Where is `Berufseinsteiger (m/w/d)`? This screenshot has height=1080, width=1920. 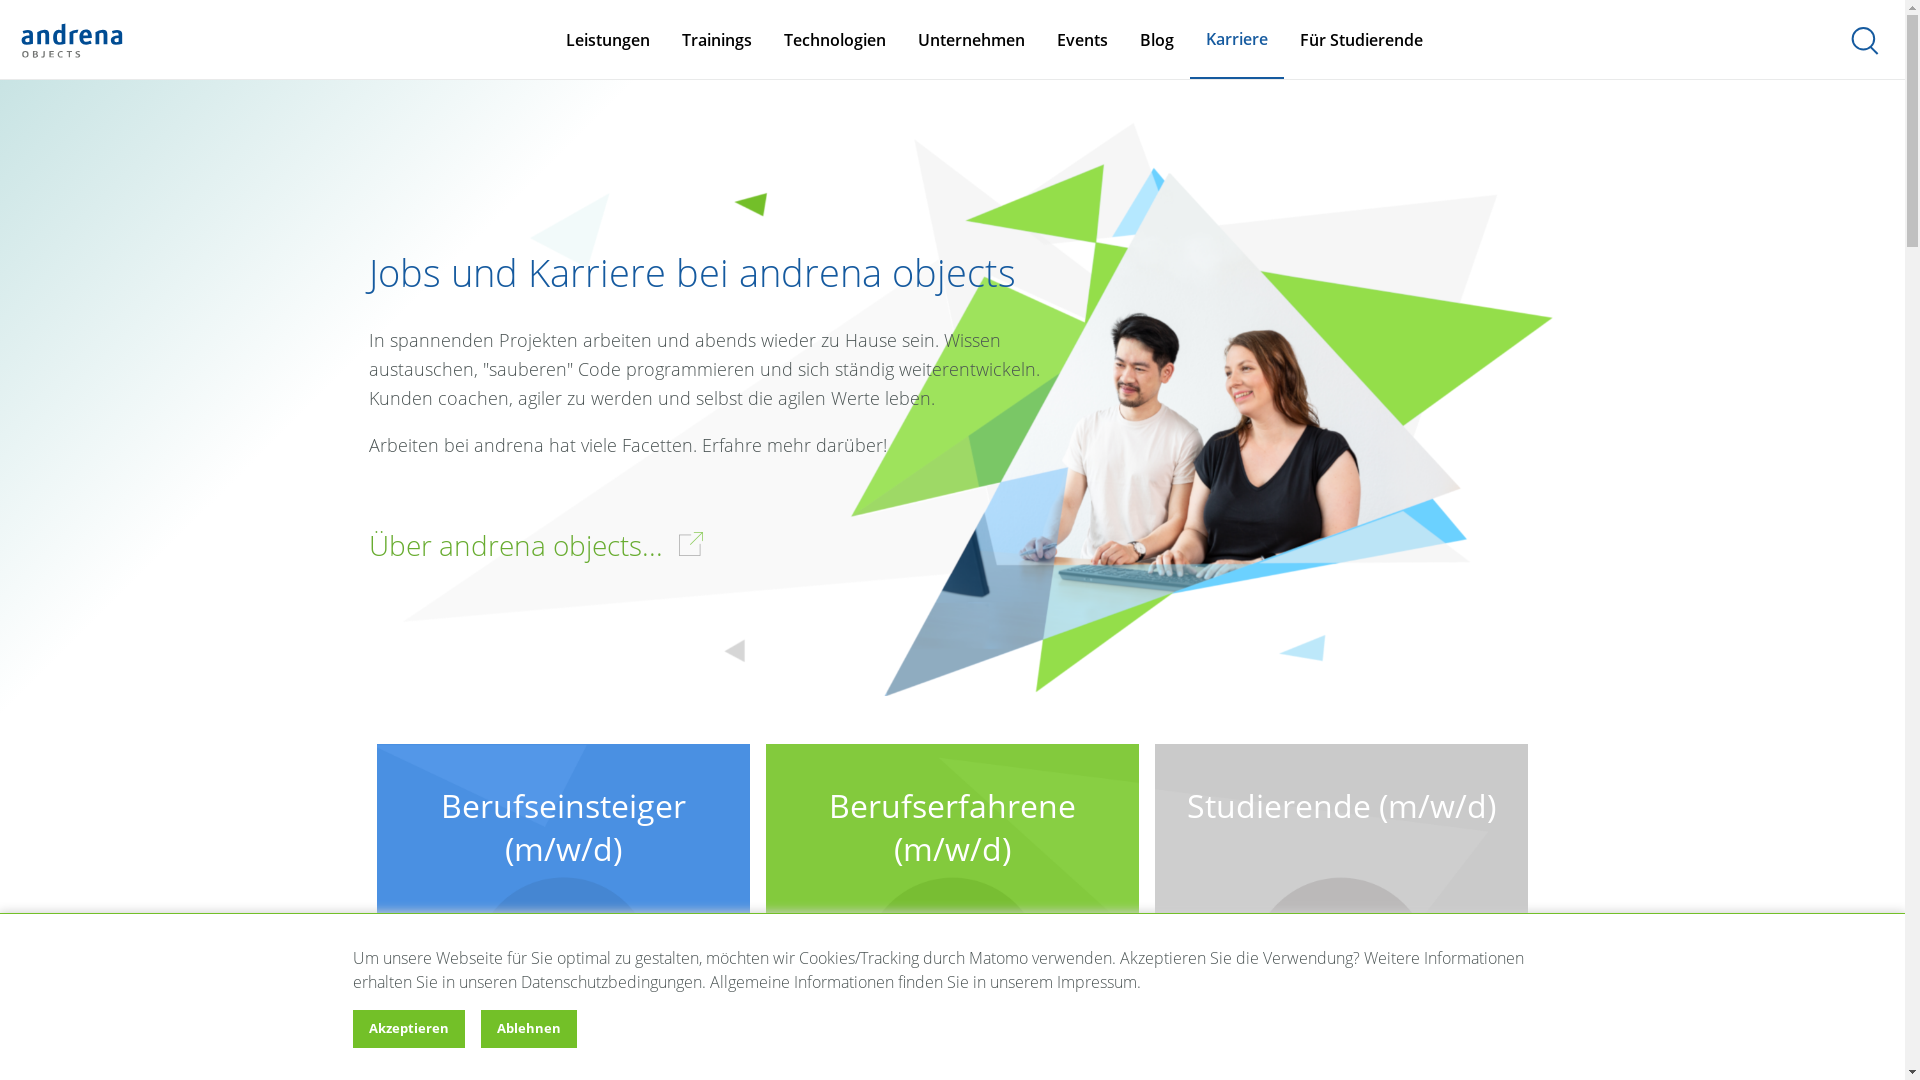
Berufseinsteiger (m/w/d) is located at coordinates (562, 807).